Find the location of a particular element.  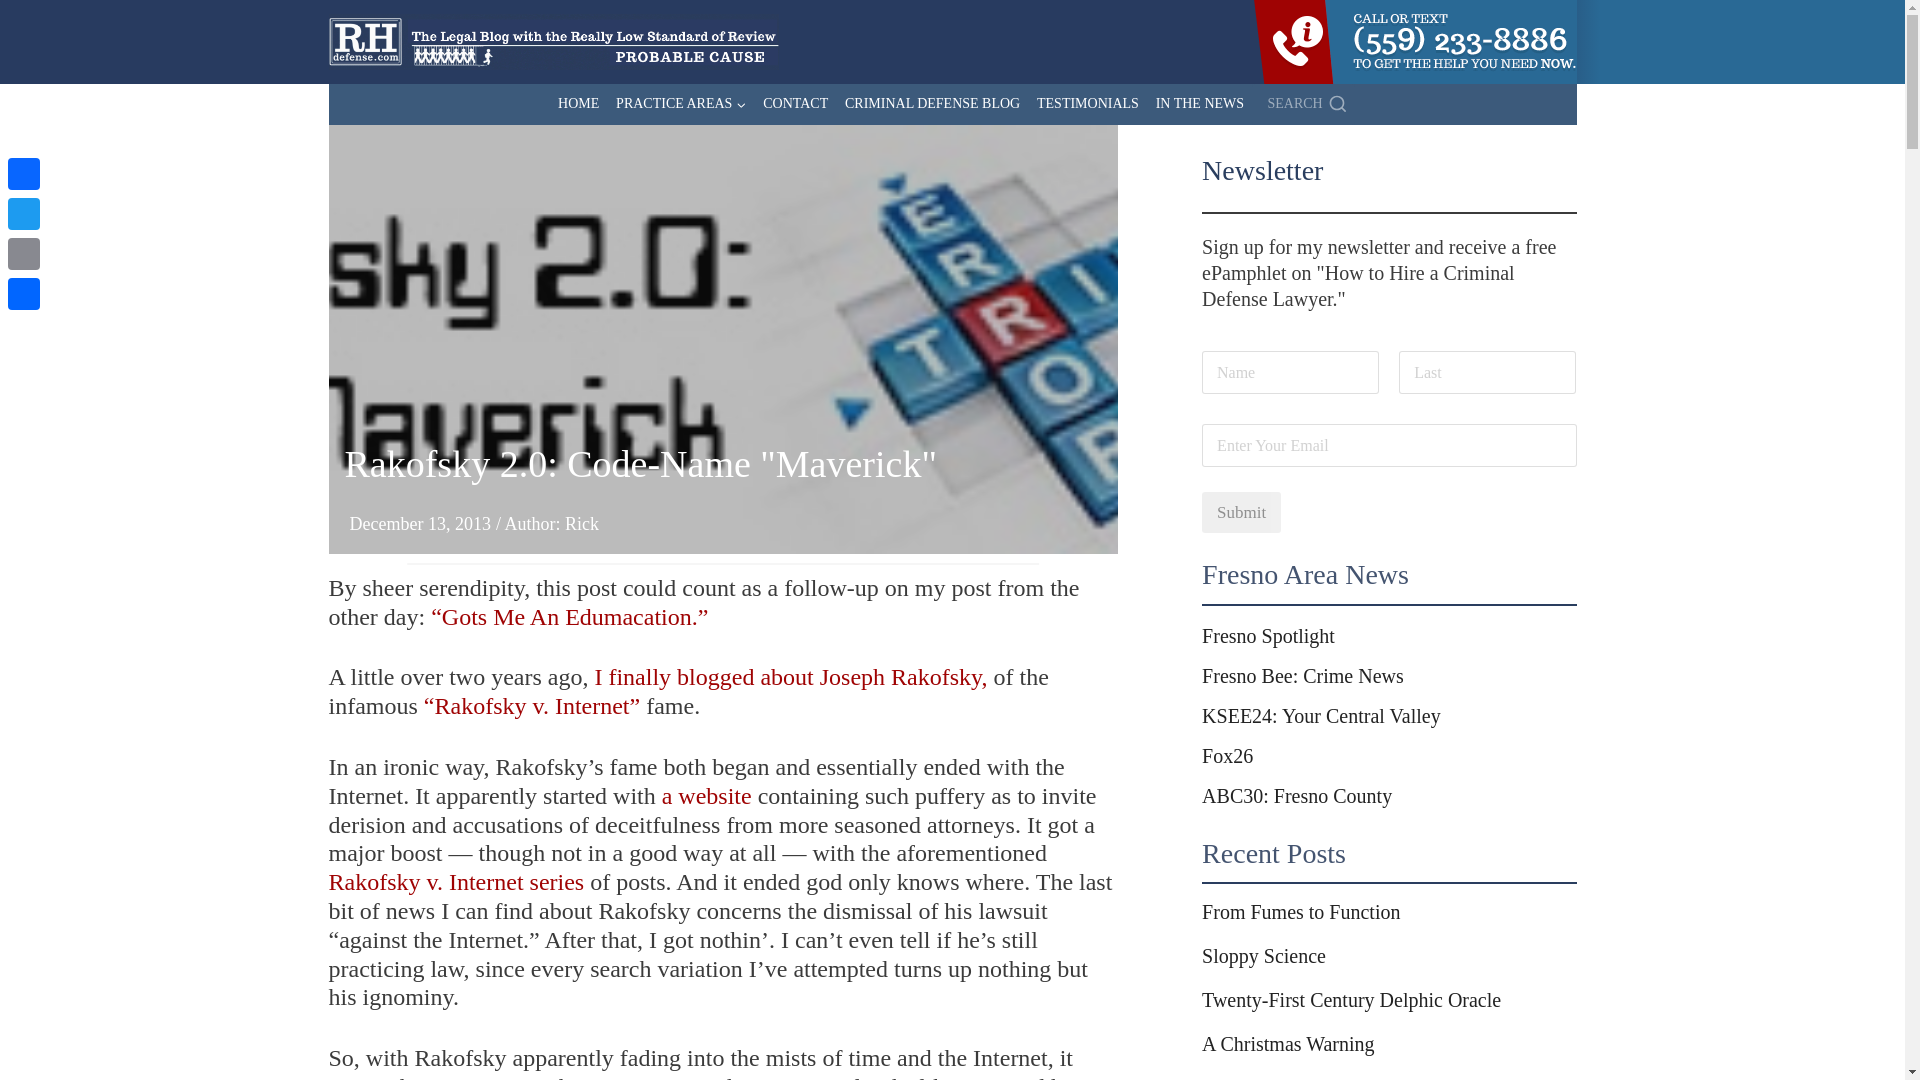

TESTIMONIALS is located at coordinates (1088, 104).